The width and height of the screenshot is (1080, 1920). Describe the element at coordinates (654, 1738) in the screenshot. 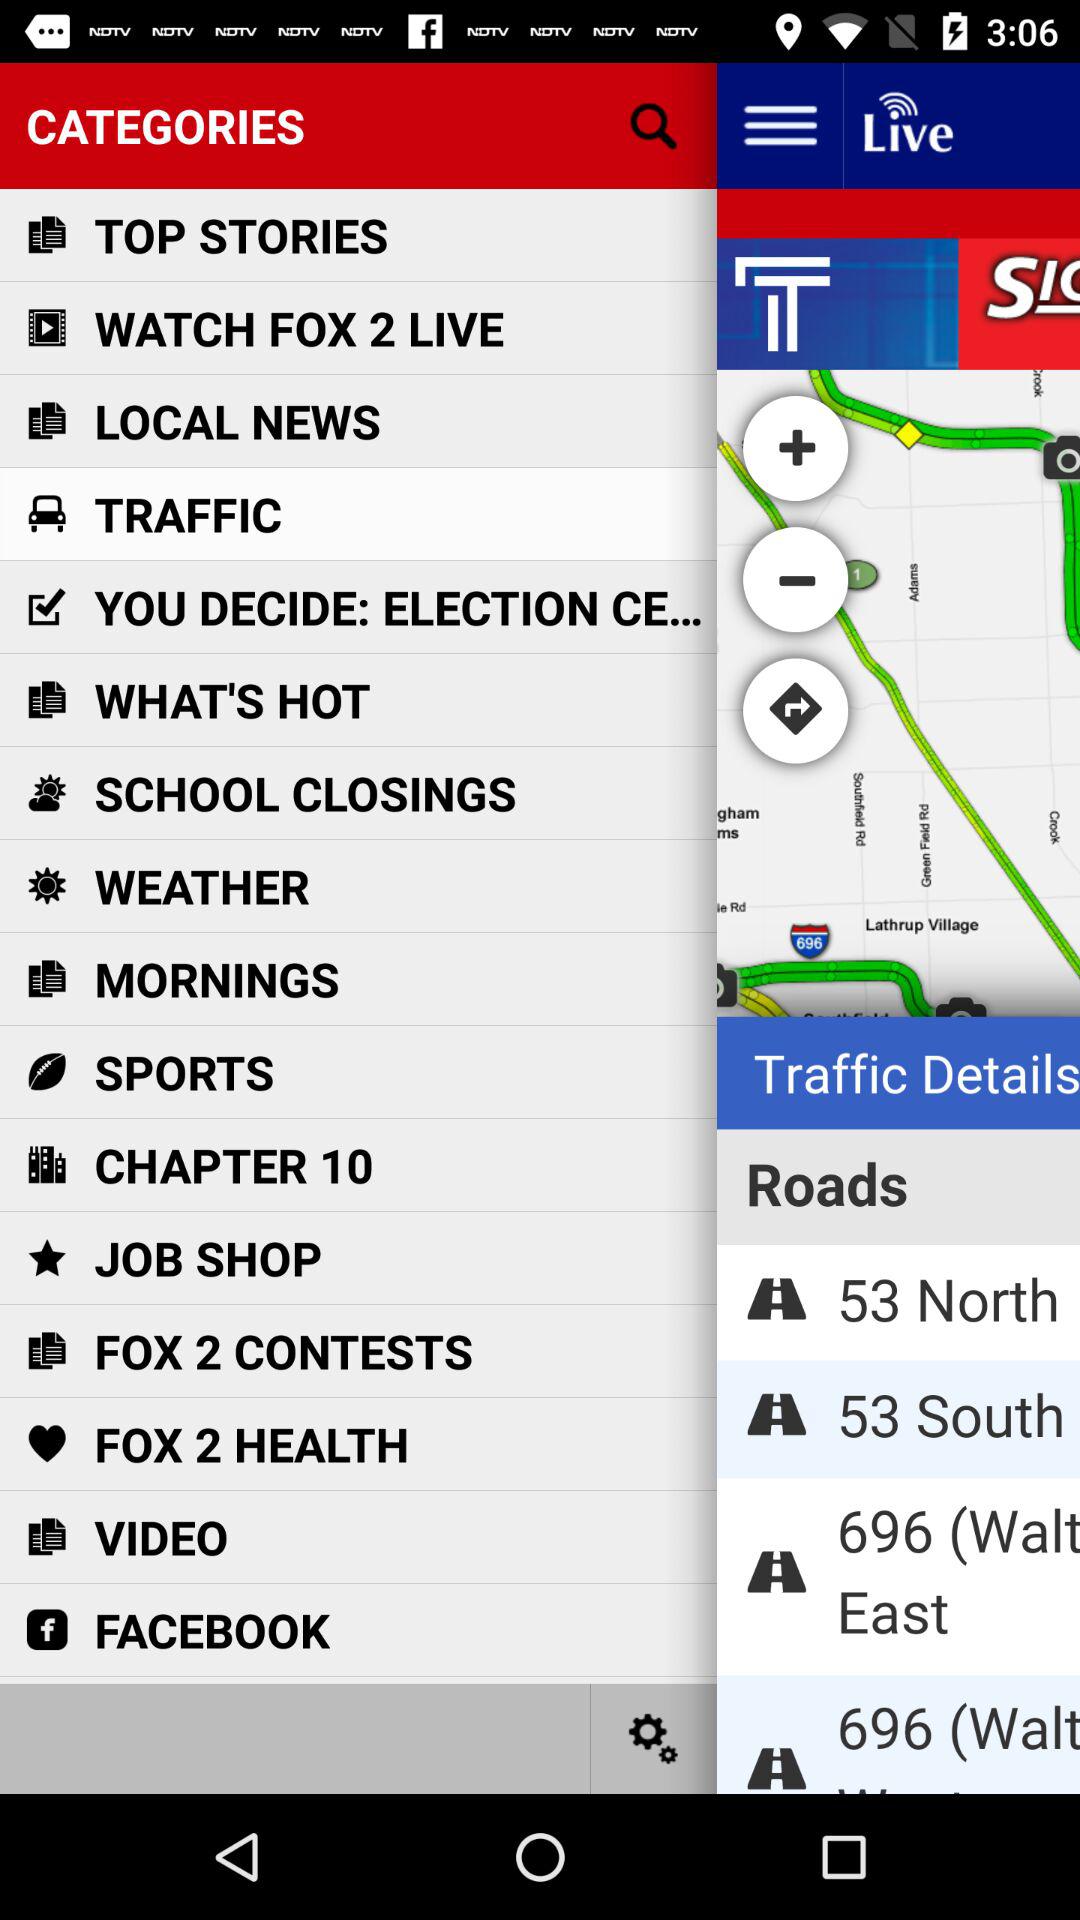

I see `setting button` at that location.